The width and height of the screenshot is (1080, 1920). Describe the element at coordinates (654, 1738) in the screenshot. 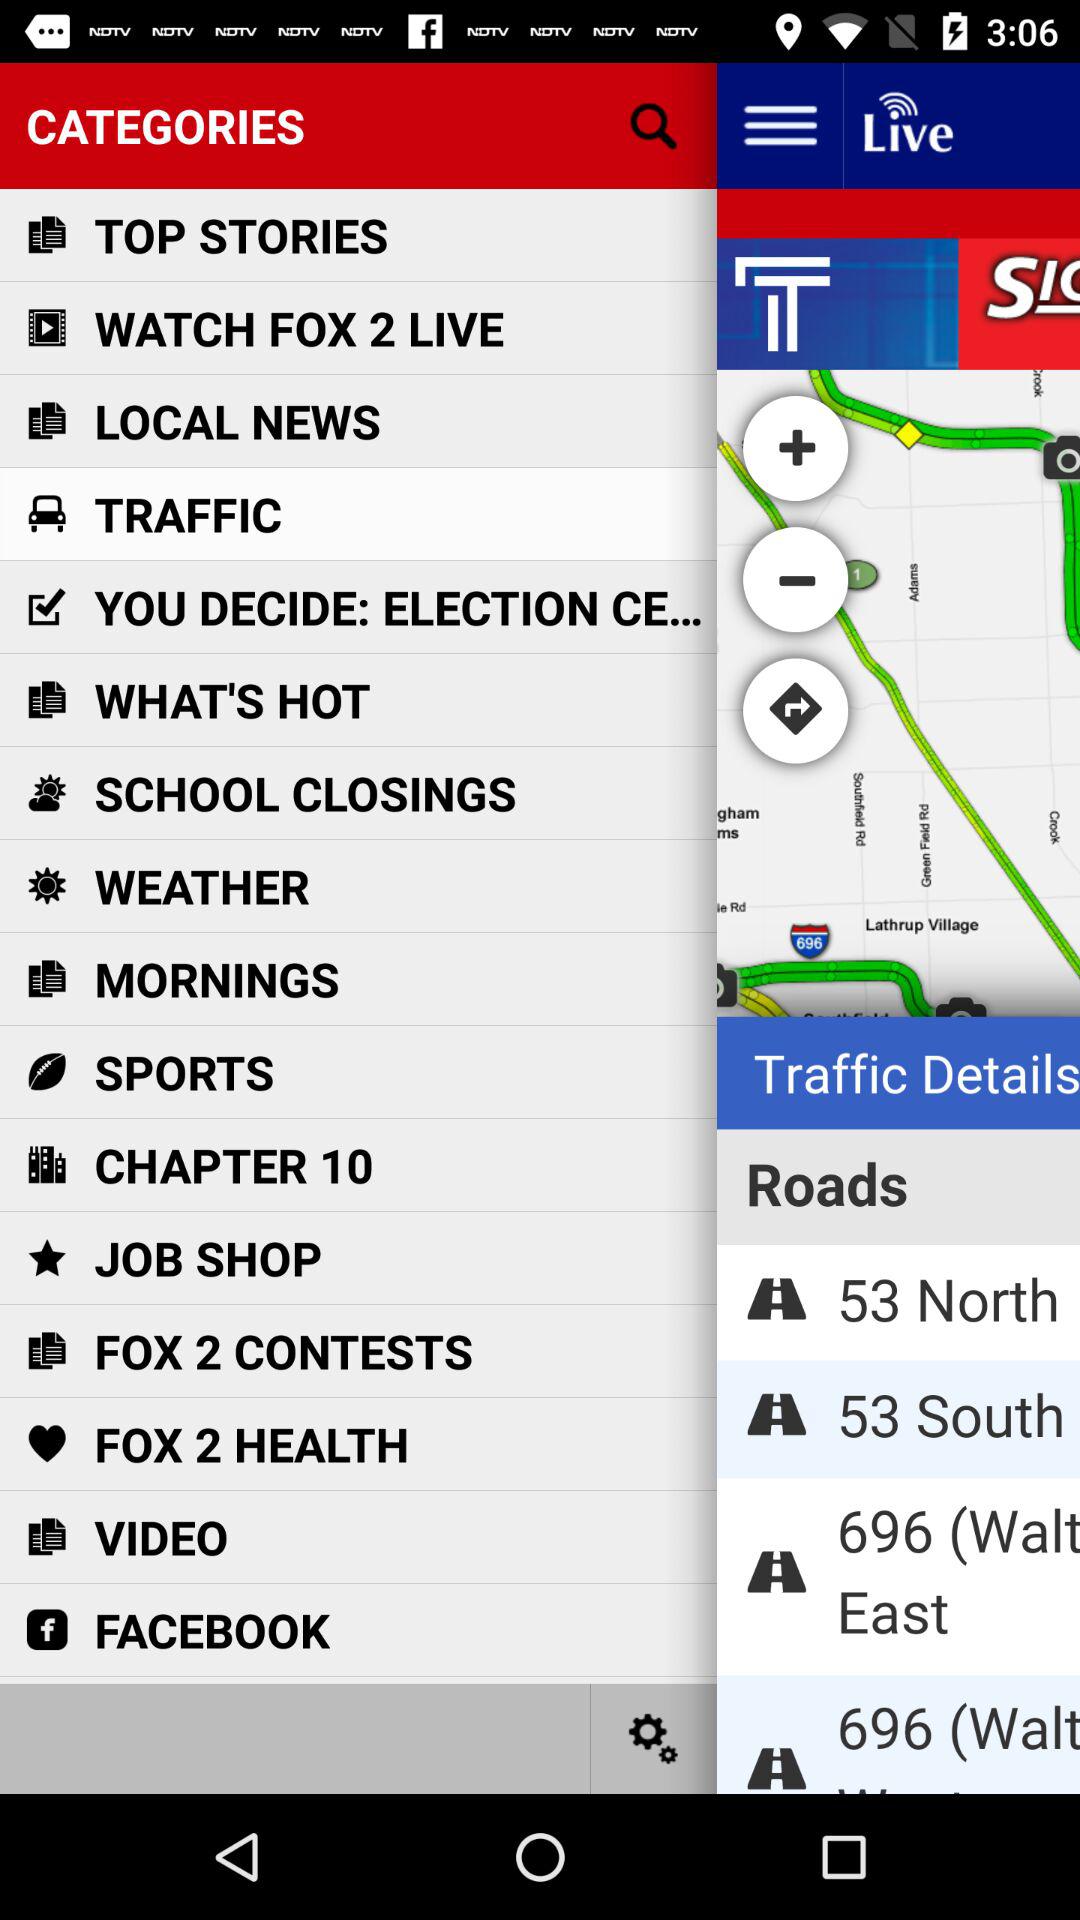

I see `setting button` at that location.